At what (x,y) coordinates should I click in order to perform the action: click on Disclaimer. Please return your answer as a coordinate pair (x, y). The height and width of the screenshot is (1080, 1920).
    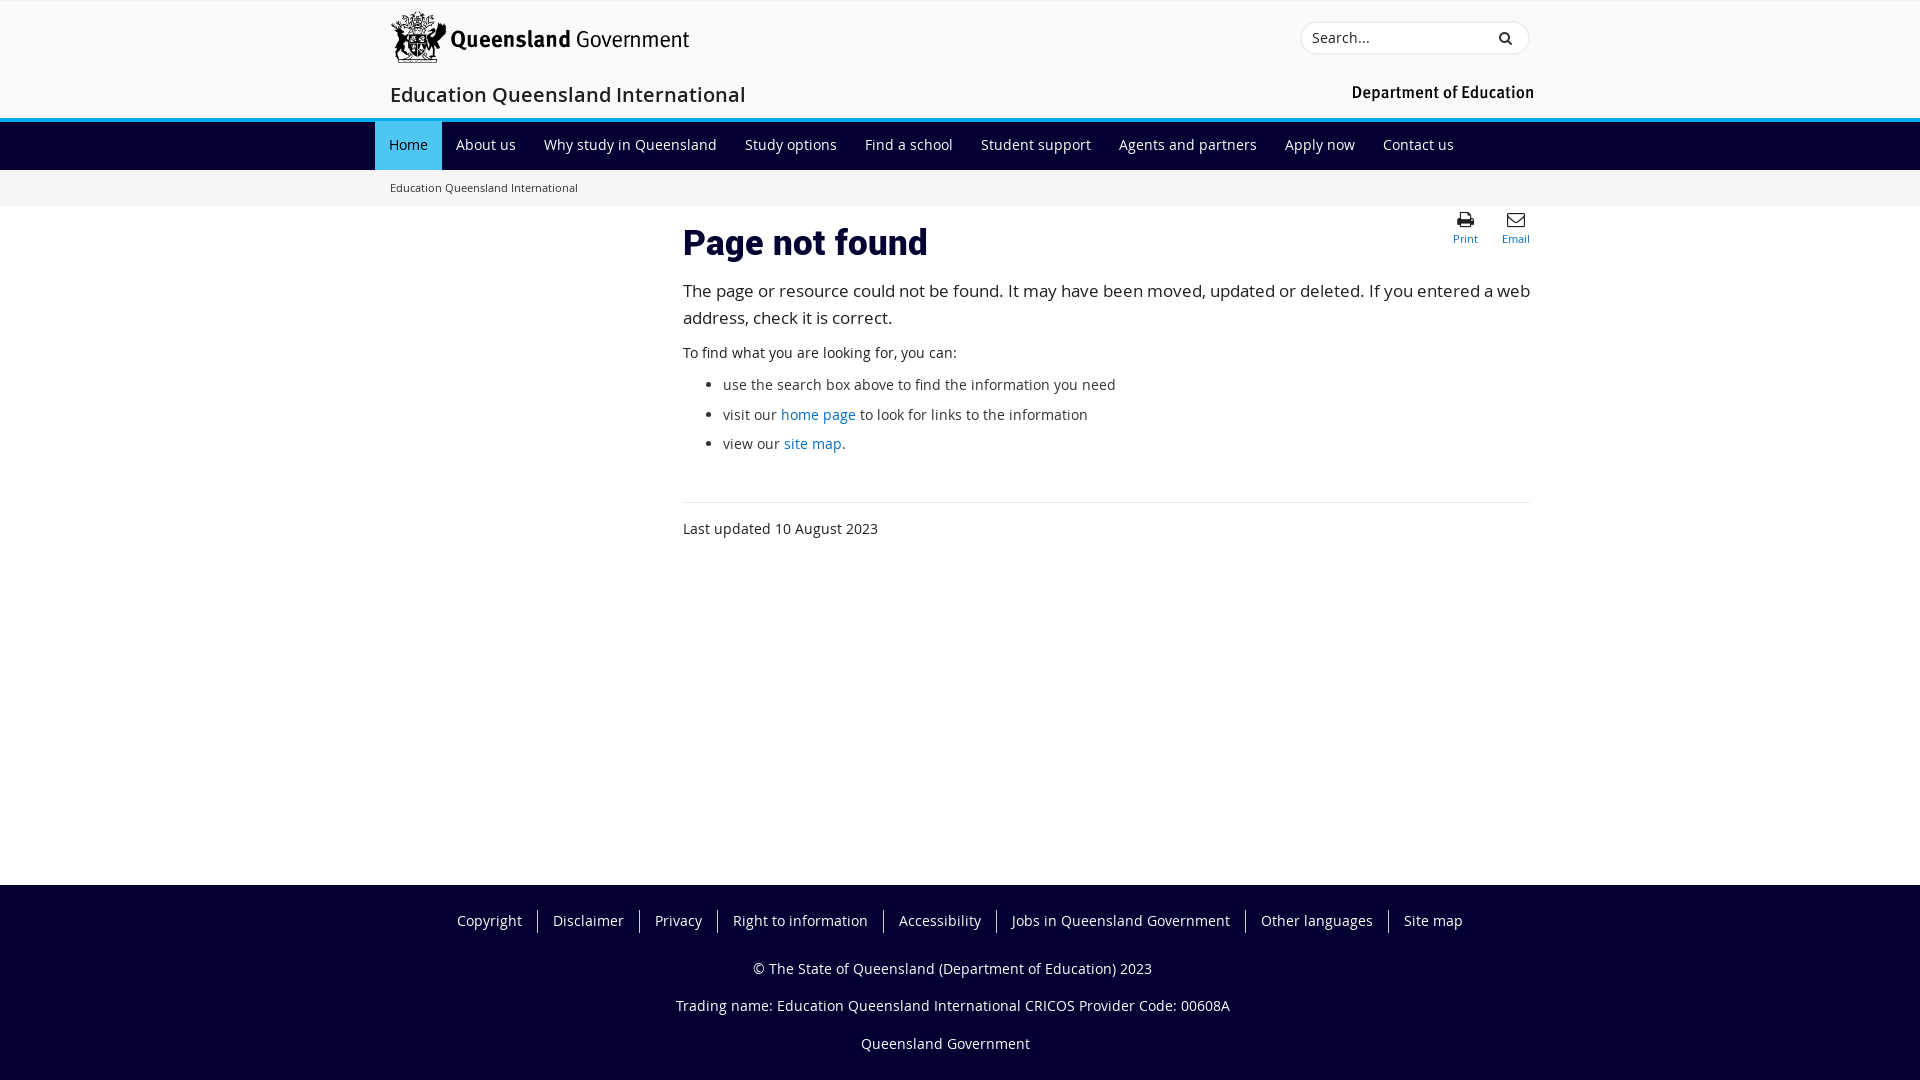
    Looking at the image, I should click on (596, 921).